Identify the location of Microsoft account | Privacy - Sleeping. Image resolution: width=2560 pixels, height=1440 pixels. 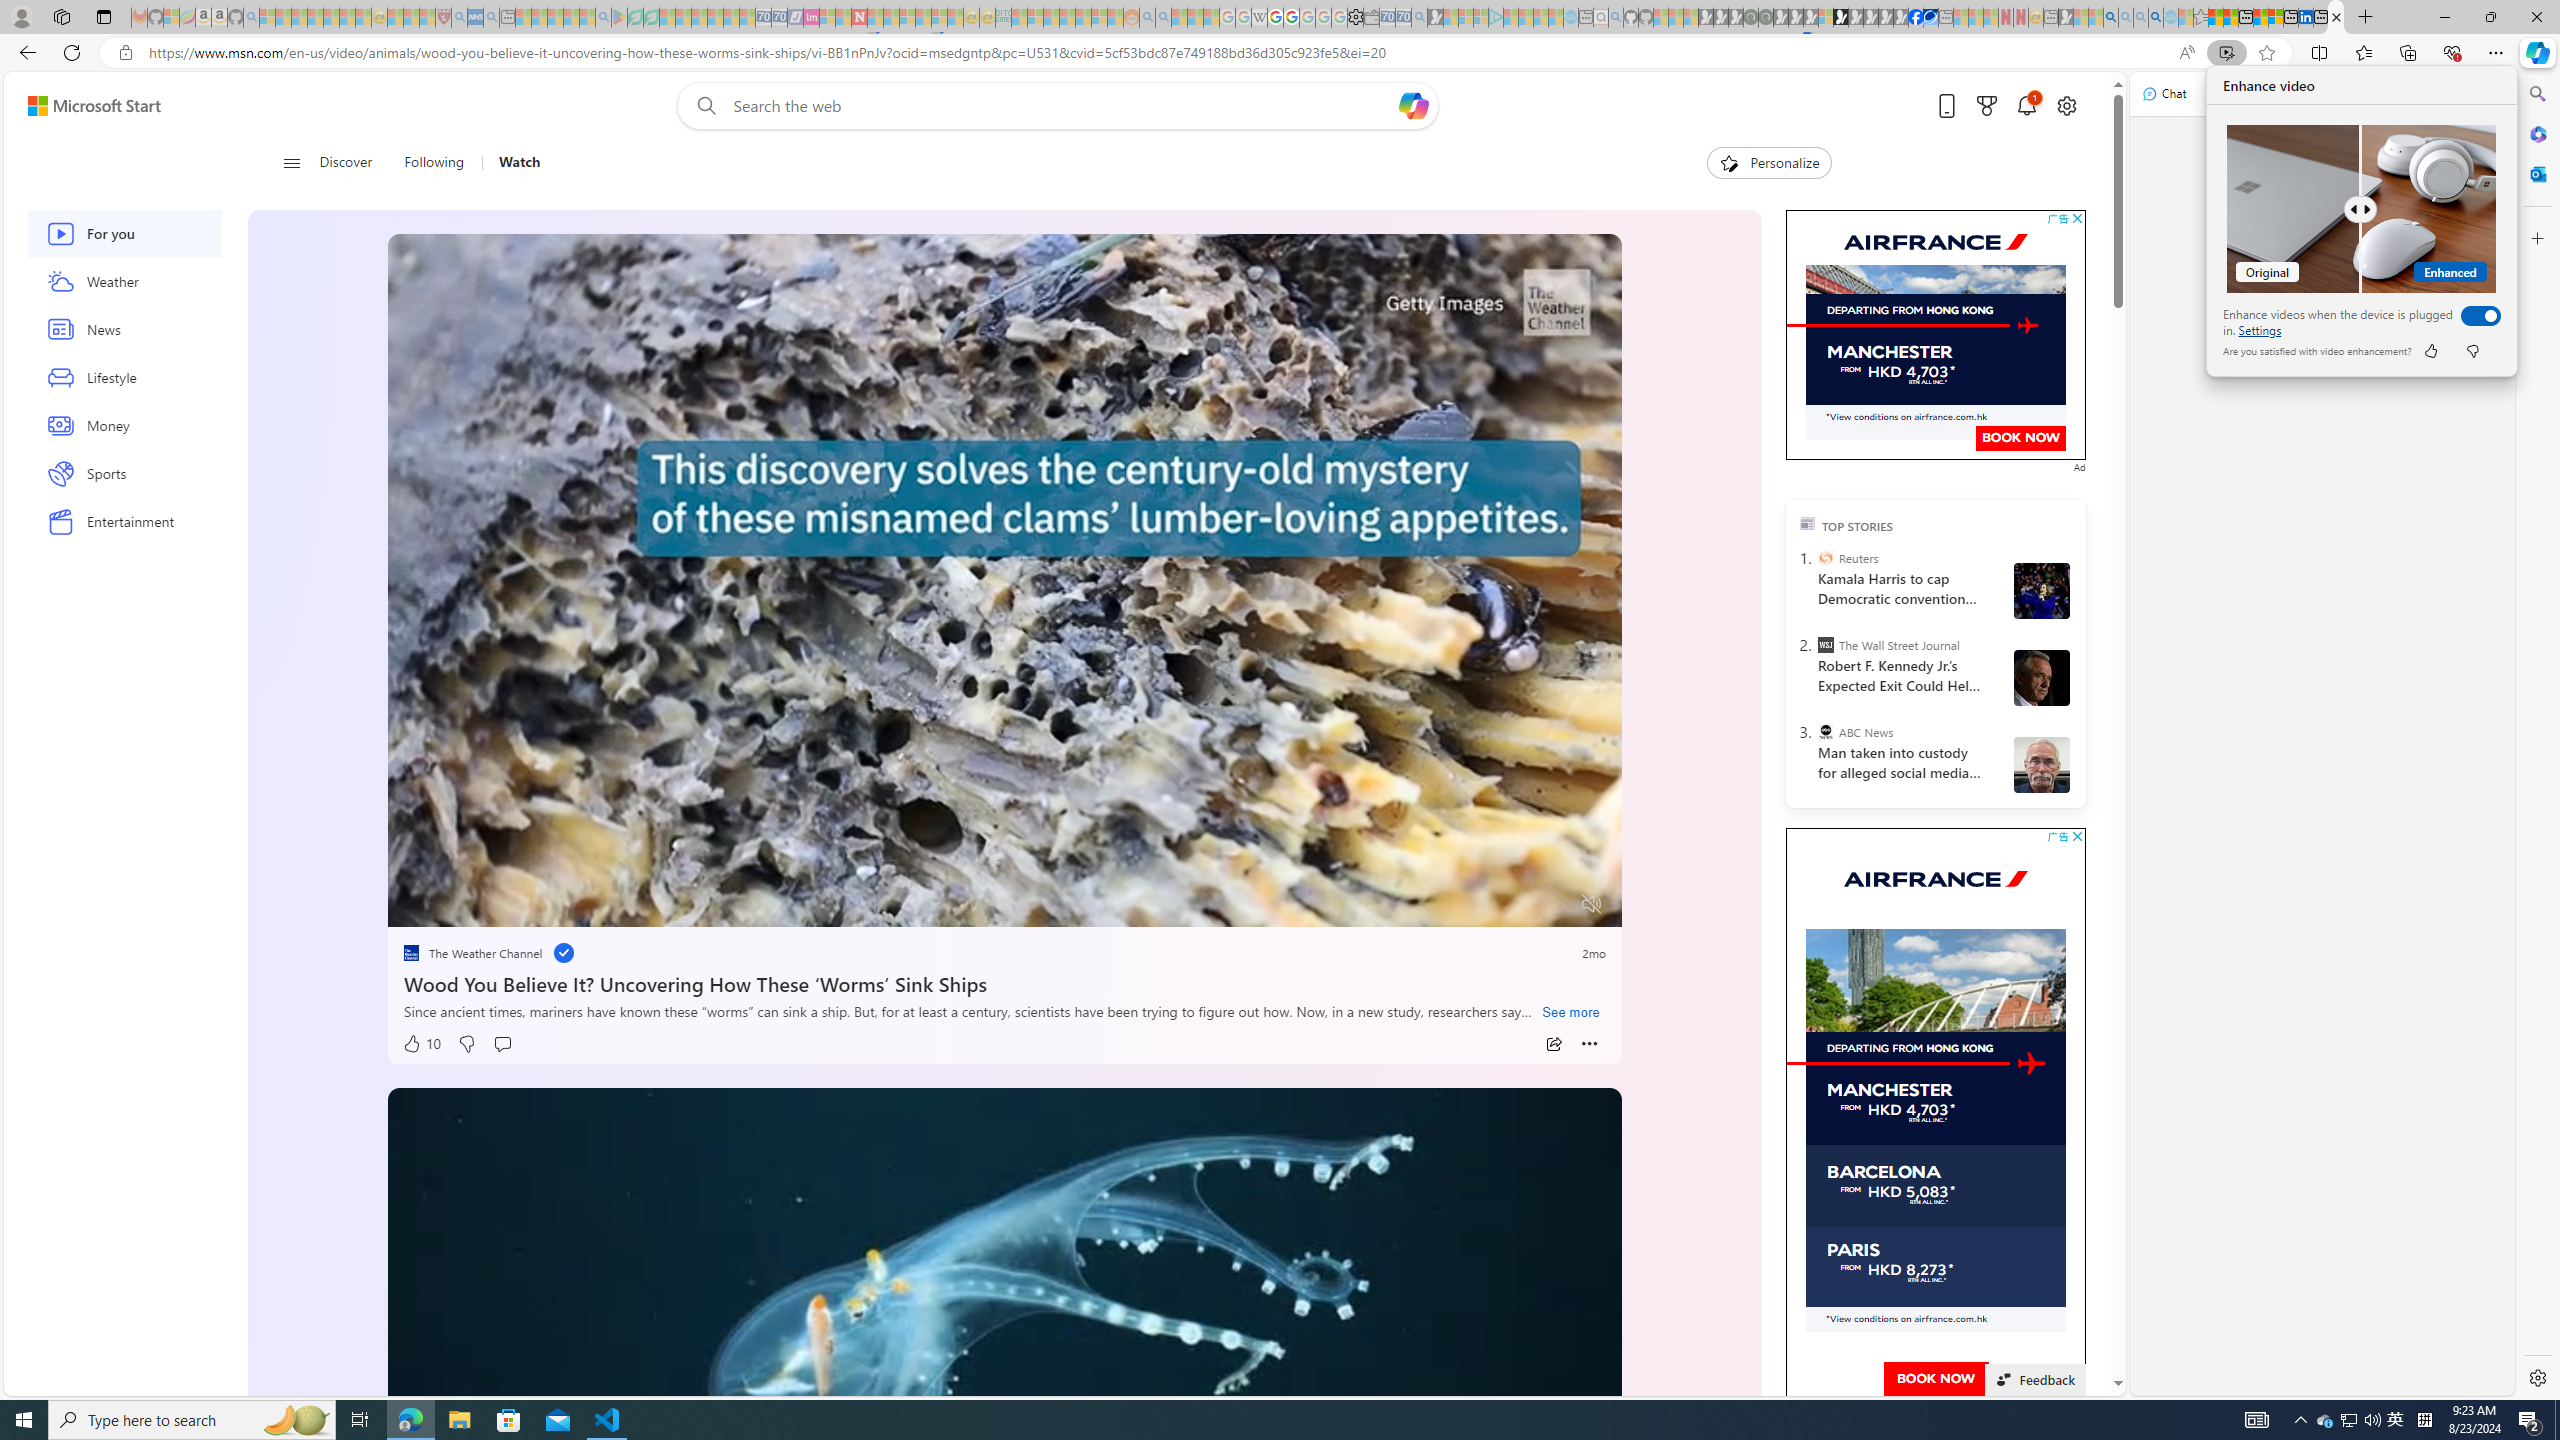
(1480, 17).